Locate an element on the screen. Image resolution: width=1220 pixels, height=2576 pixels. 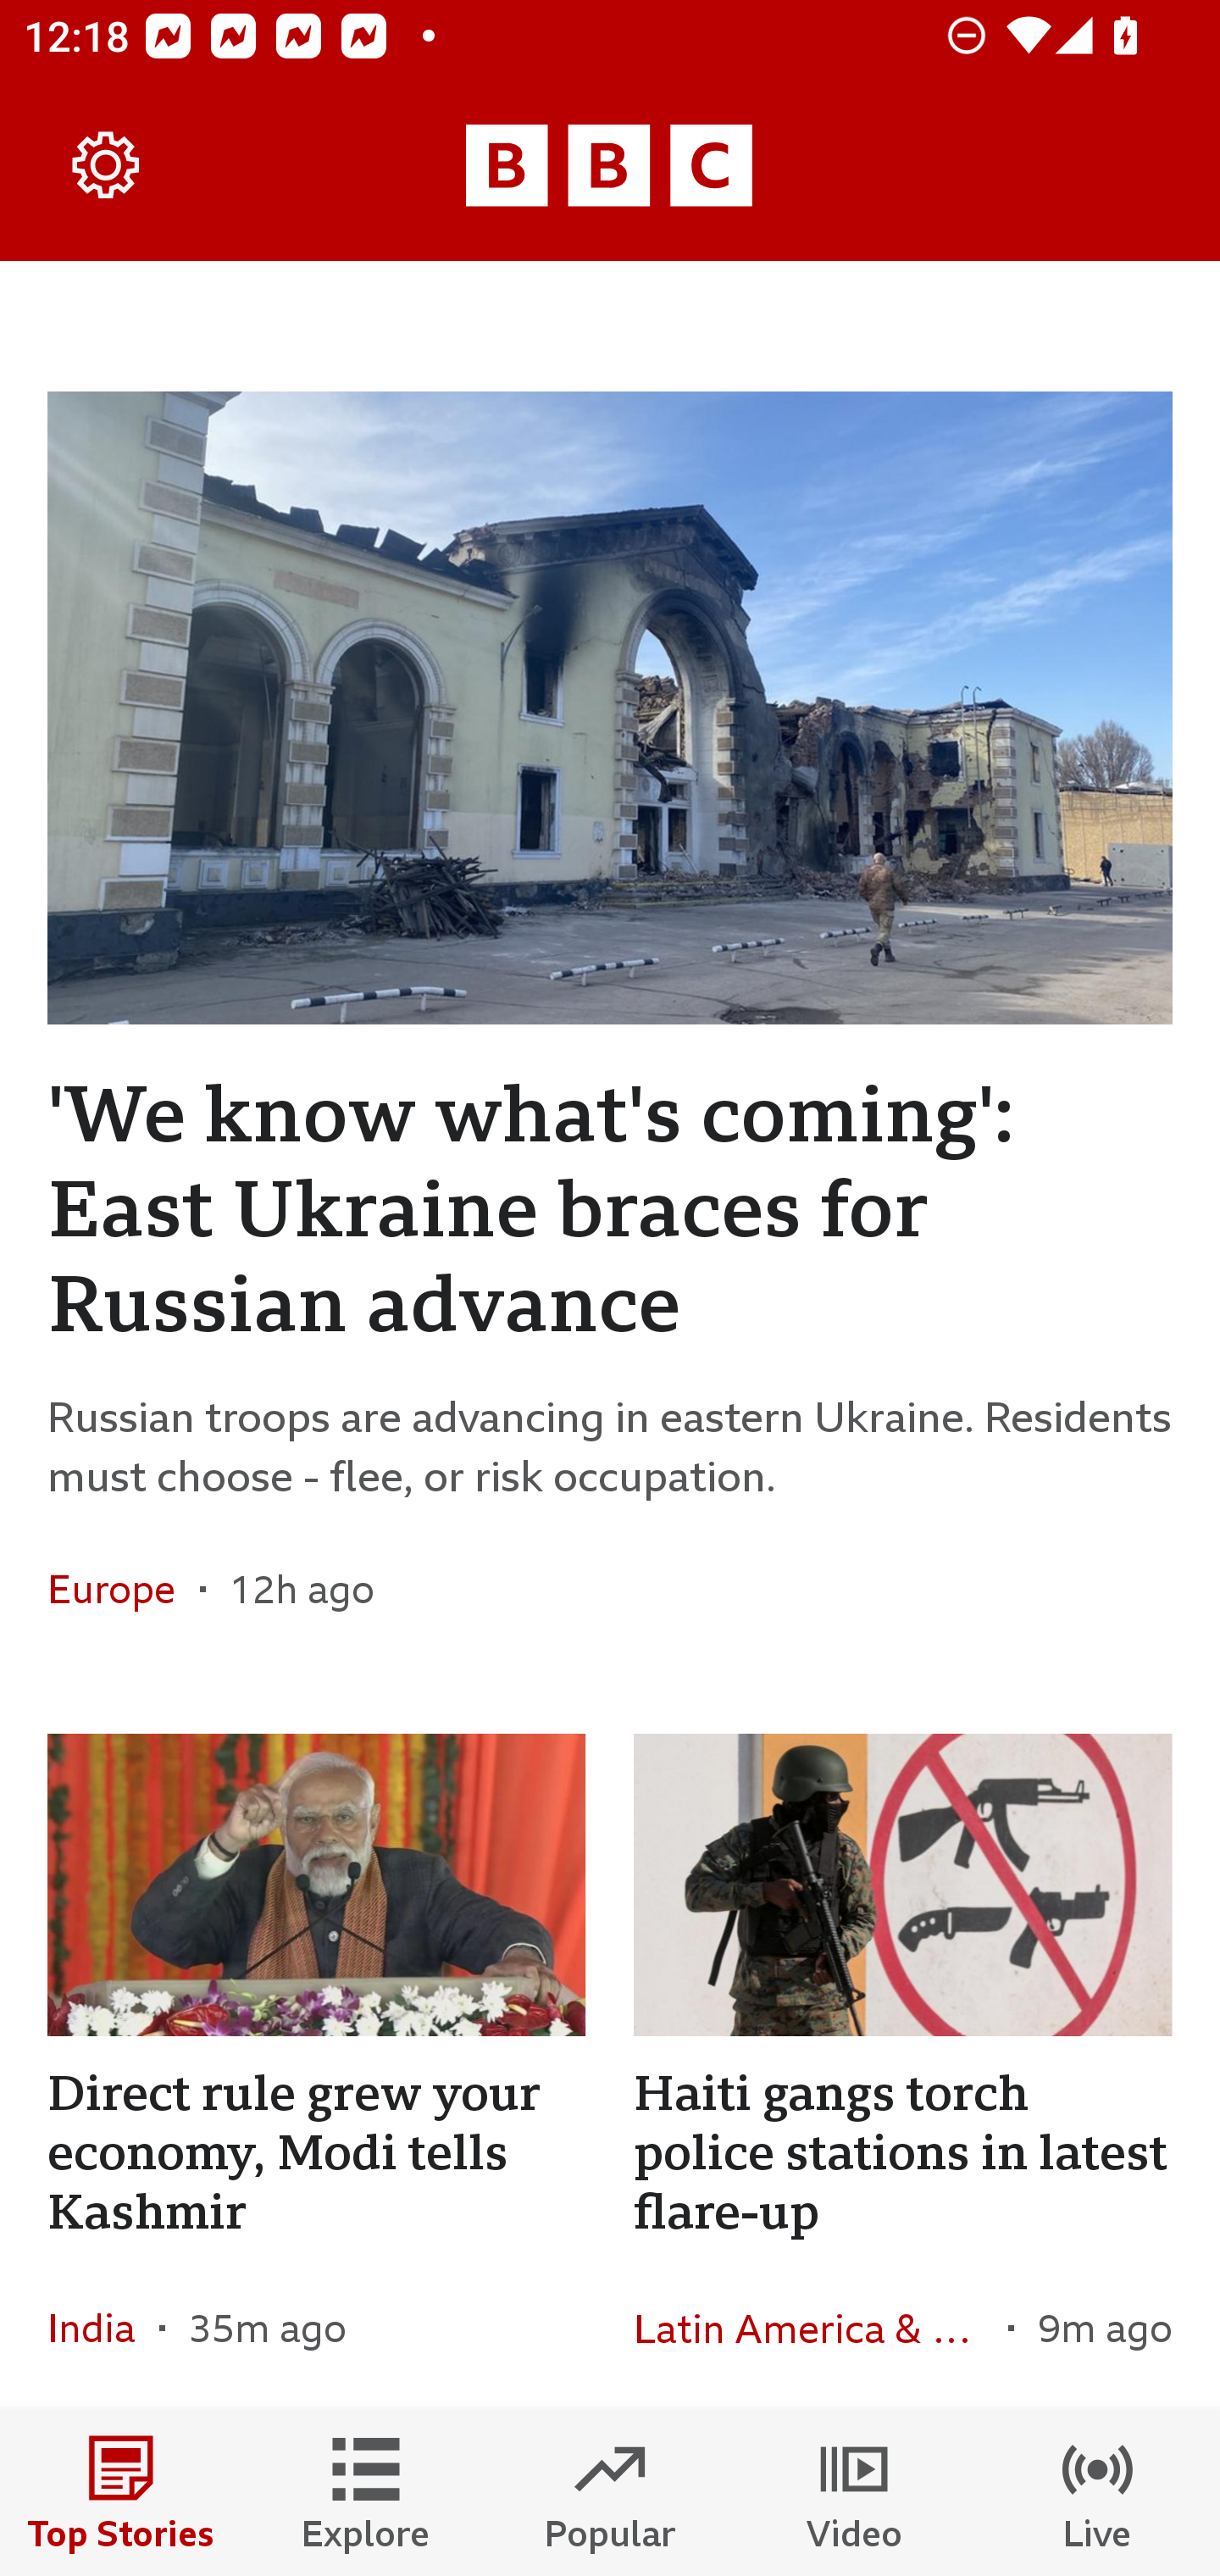
Explore is located at coordinates (366, 2493).